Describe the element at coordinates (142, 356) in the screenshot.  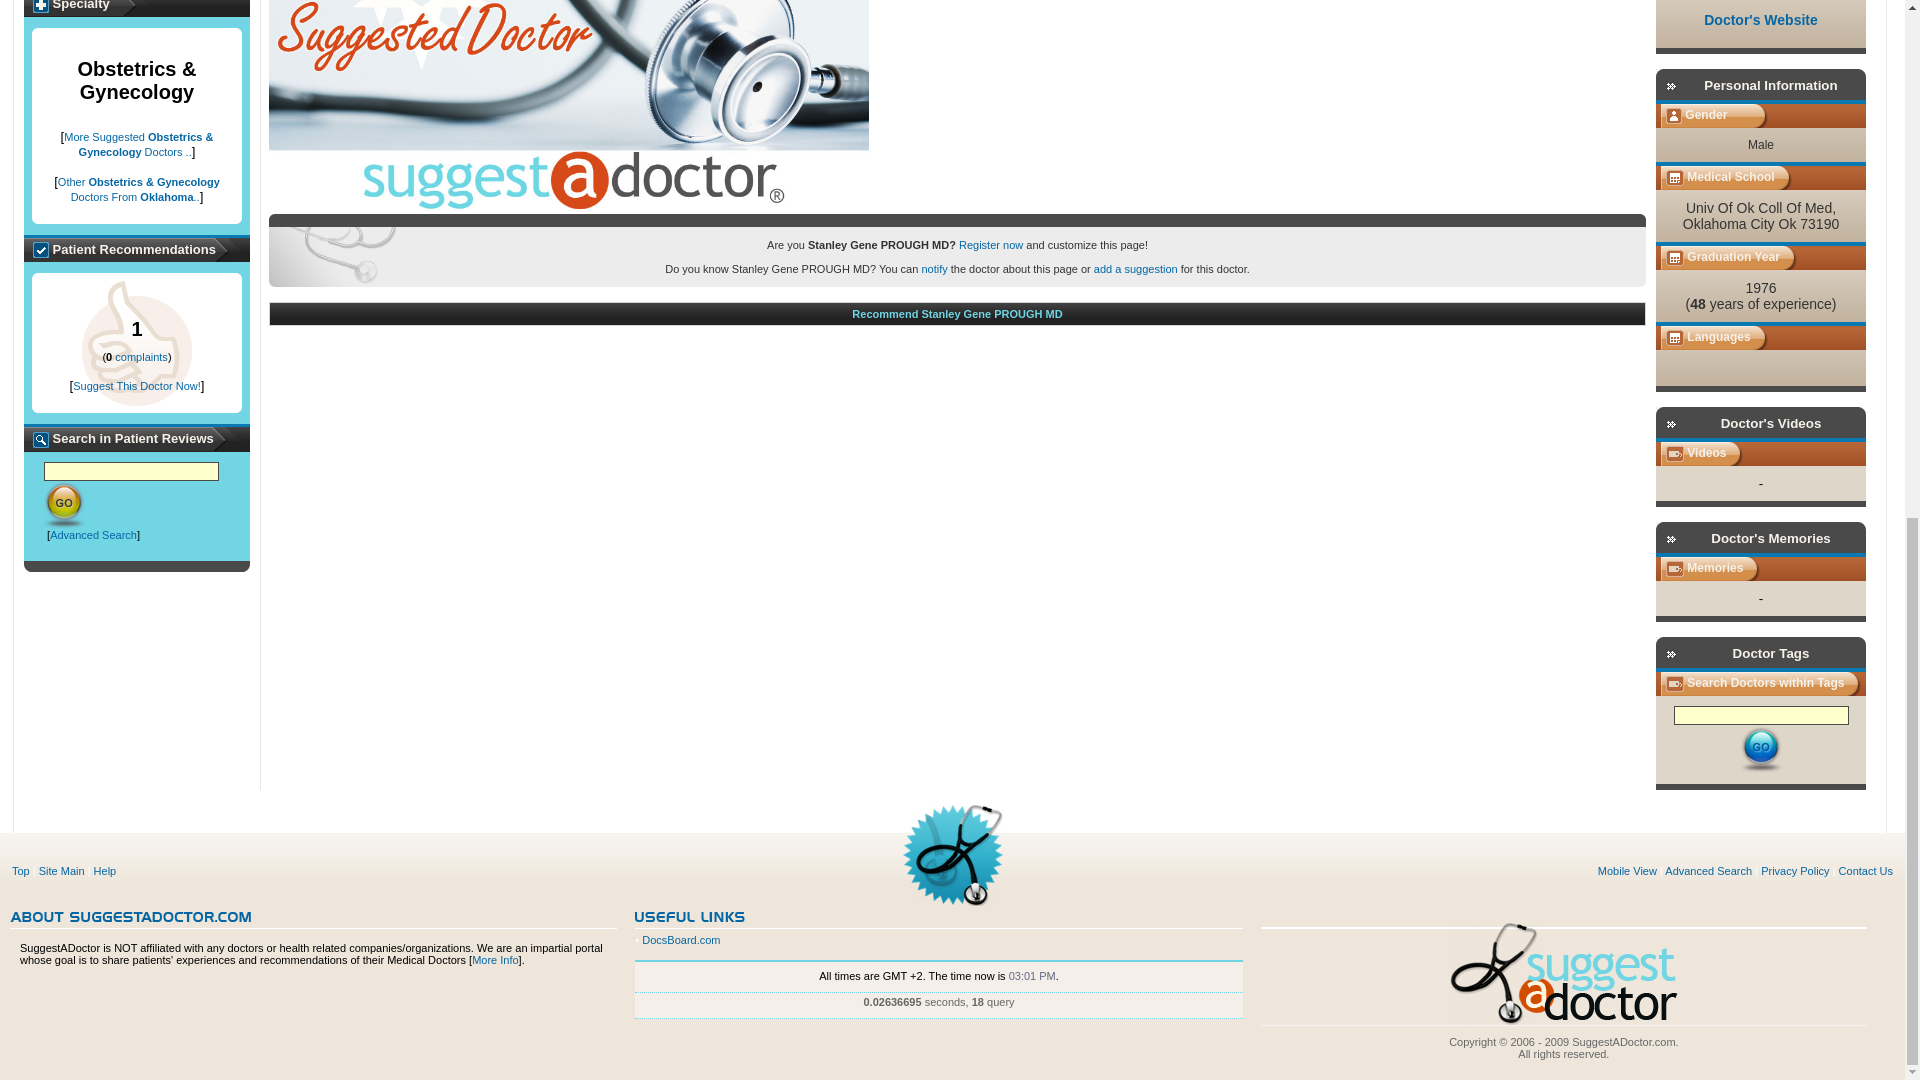
I see `complaints` at that location.